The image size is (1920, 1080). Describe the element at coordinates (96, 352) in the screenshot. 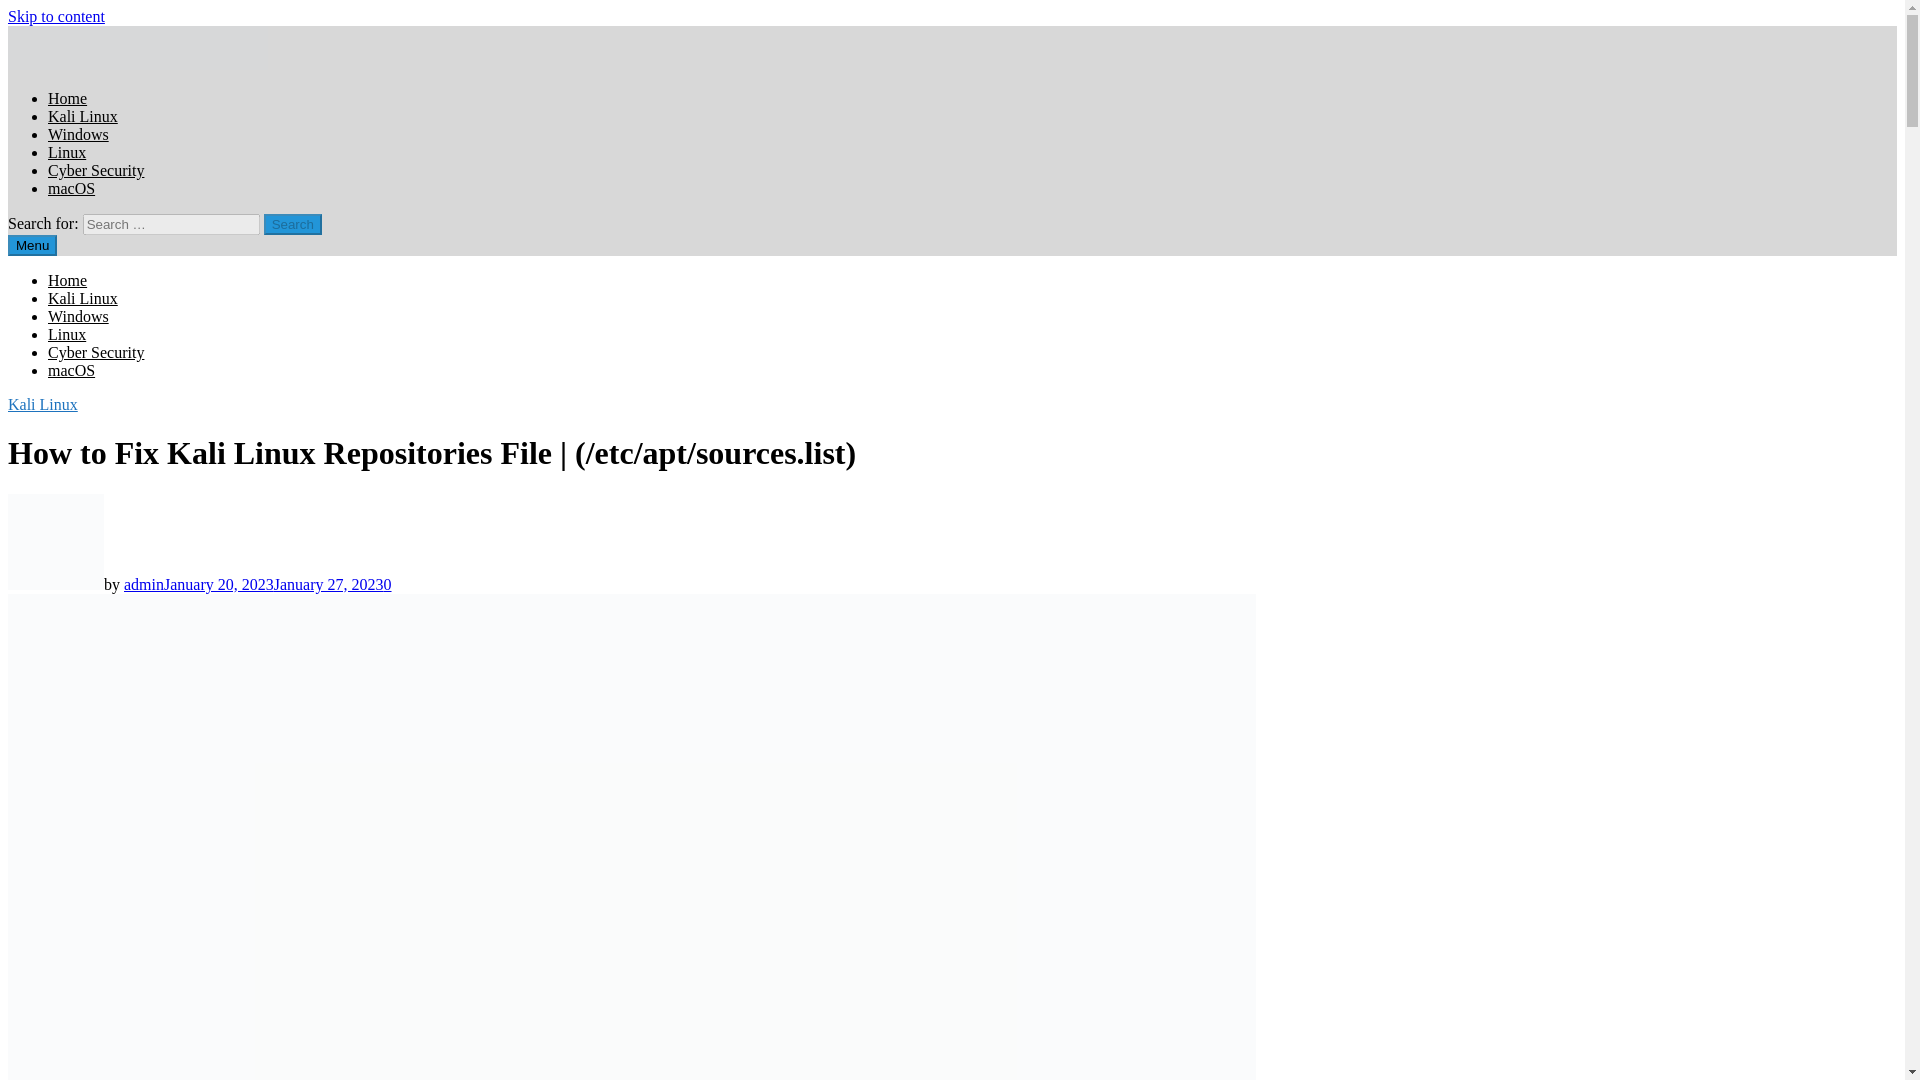

I see `Cyber Security` at that location.